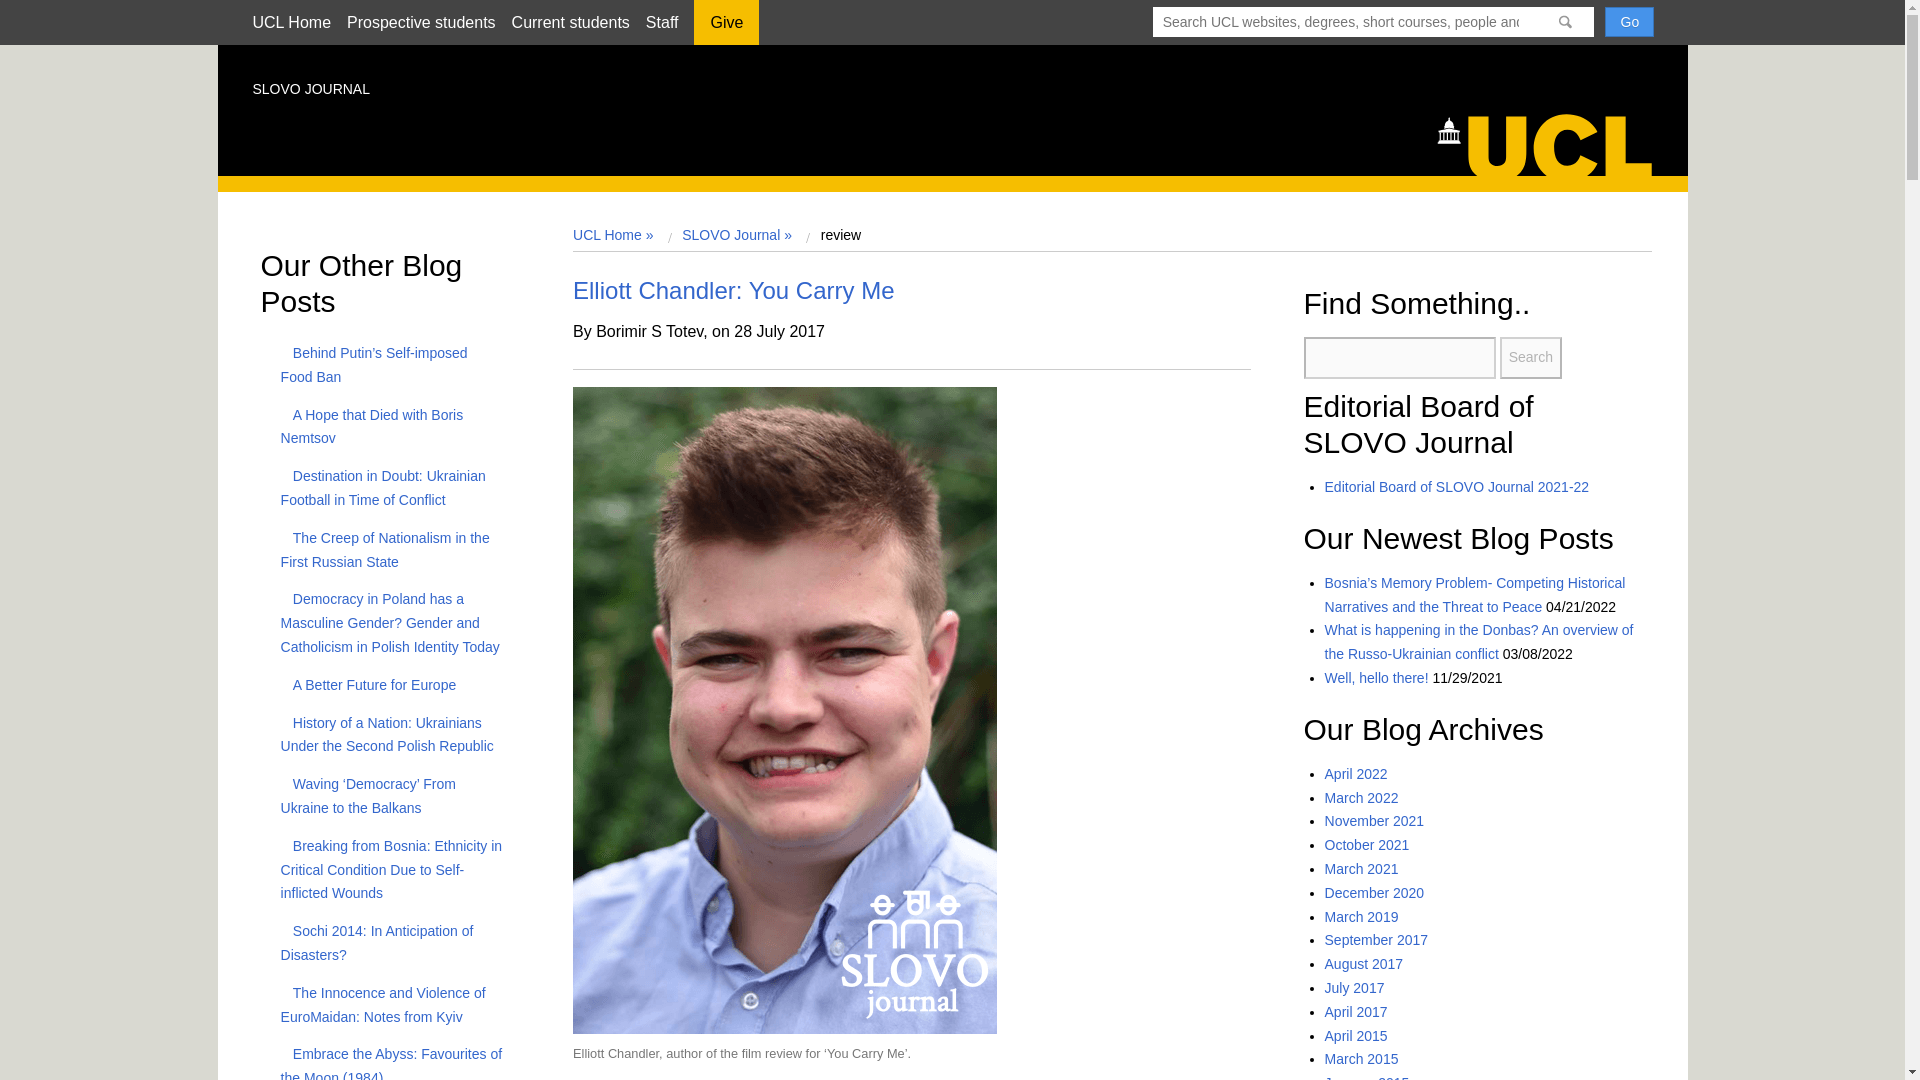  What do you see at coordinates (570, 22) in the screenshot?
I see `Current students` at bounding box center [570, 22].